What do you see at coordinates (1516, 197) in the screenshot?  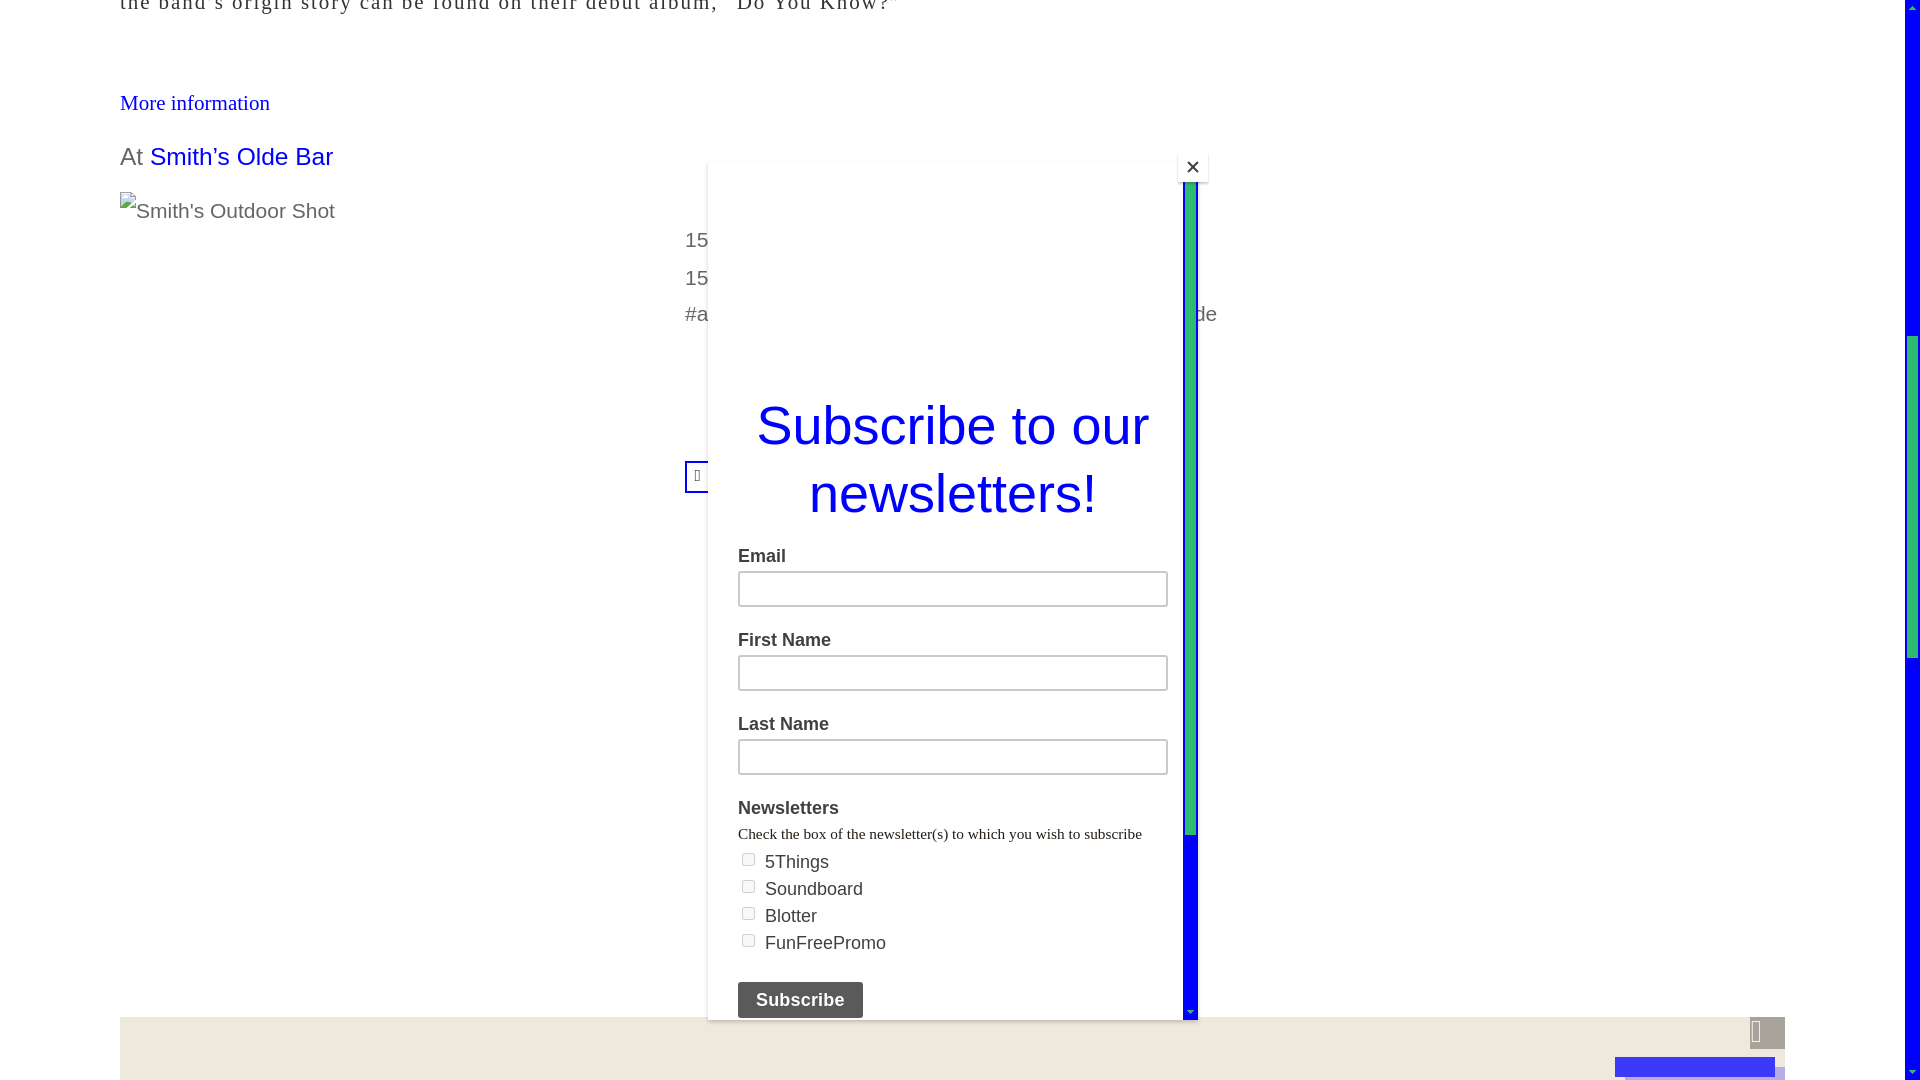 I see `3rd party ad content` at bounding box center [1516, 197].